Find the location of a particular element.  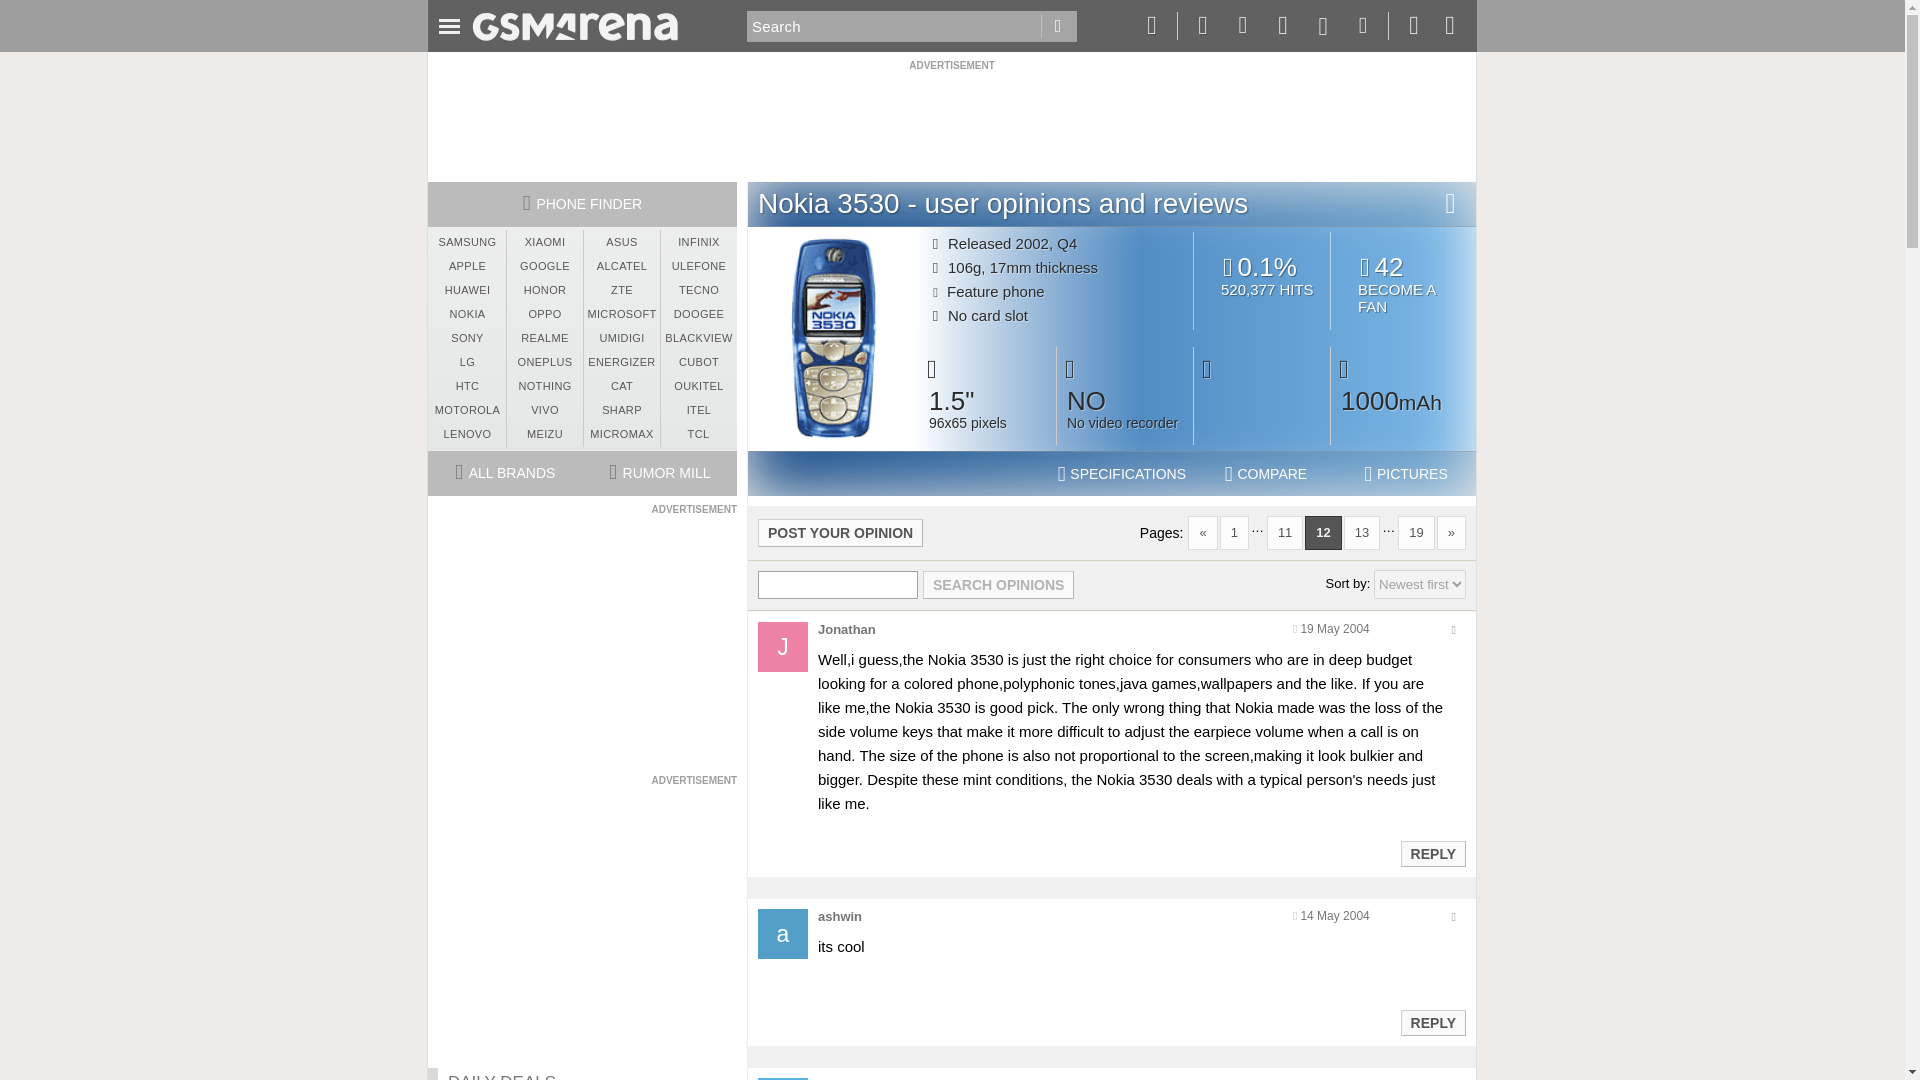

Reply to this post is located at coordinates (1432, 853).